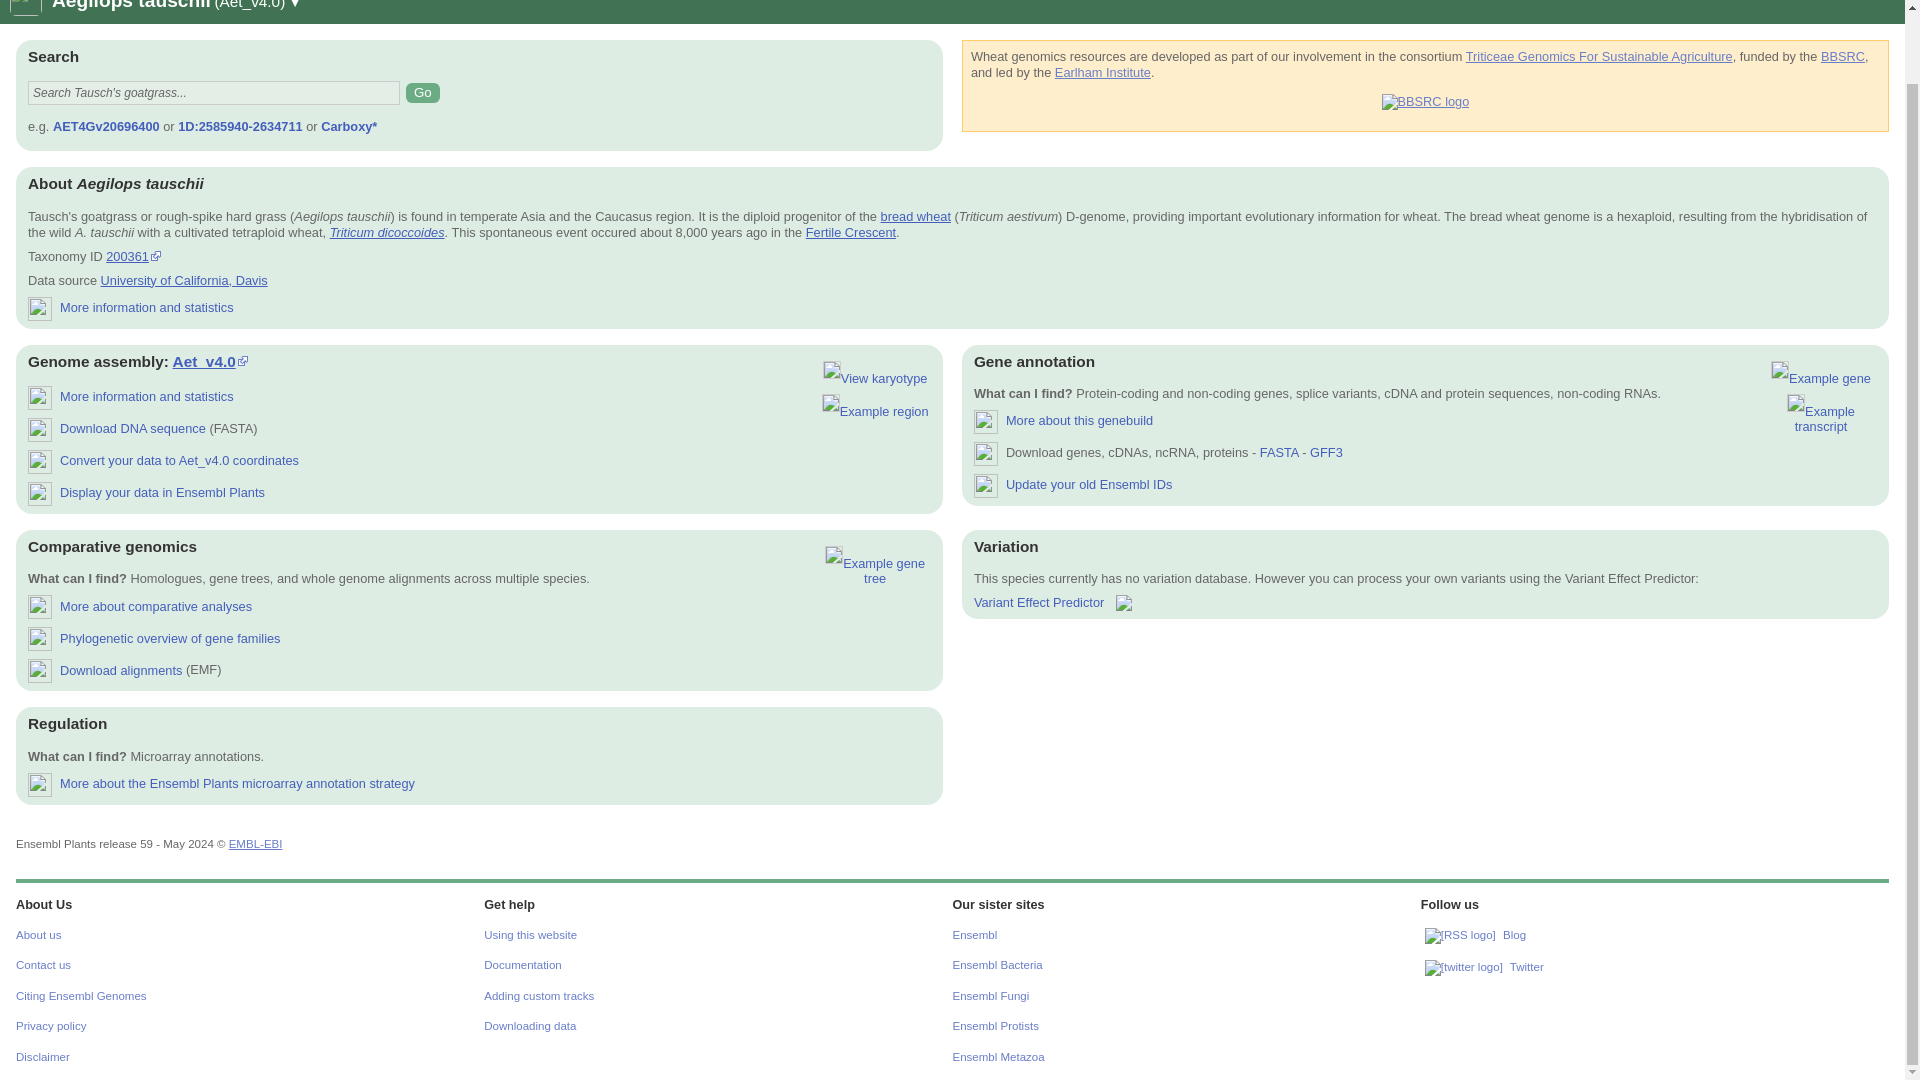 This screenshot has height=1080, width=1920. I want to click on Go to Aegilops tauschii karyotype, so click(875, 372).